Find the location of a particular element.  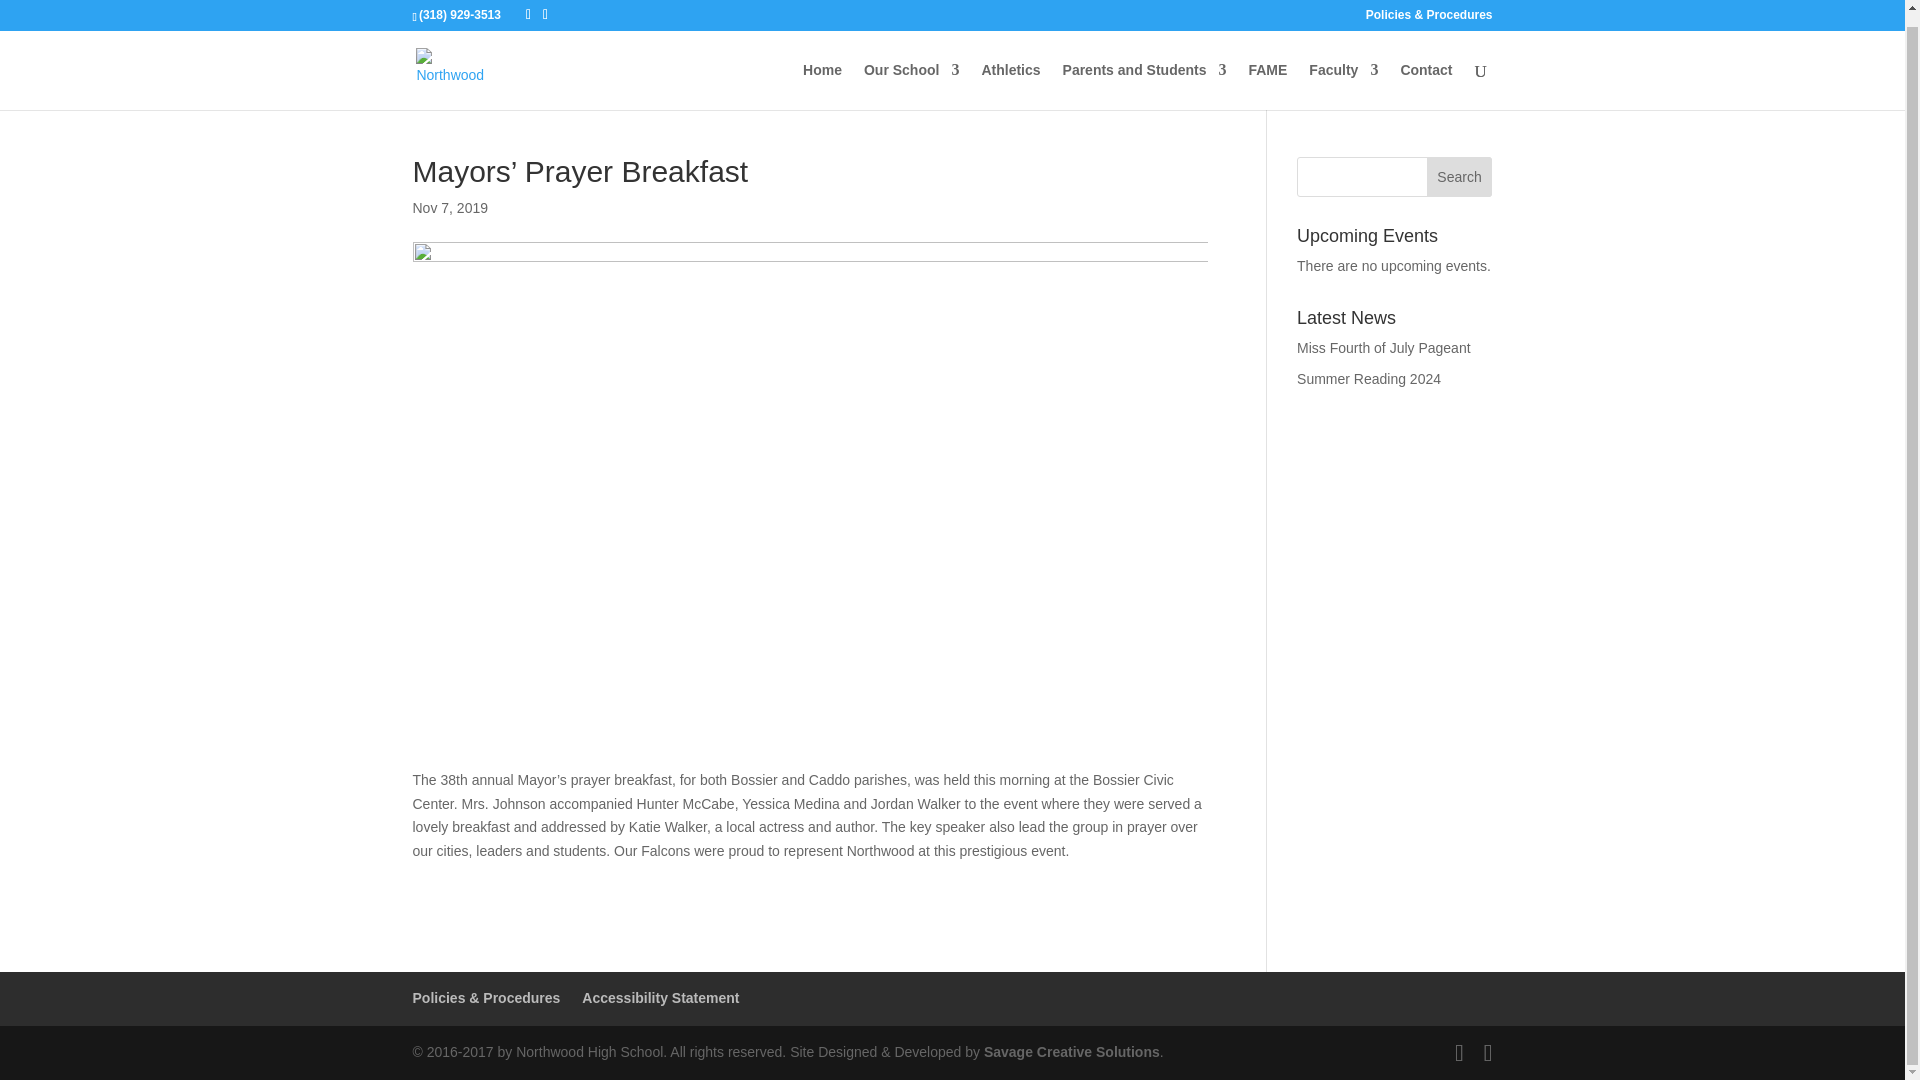

Athletics is located at coordinates (1010, 74).